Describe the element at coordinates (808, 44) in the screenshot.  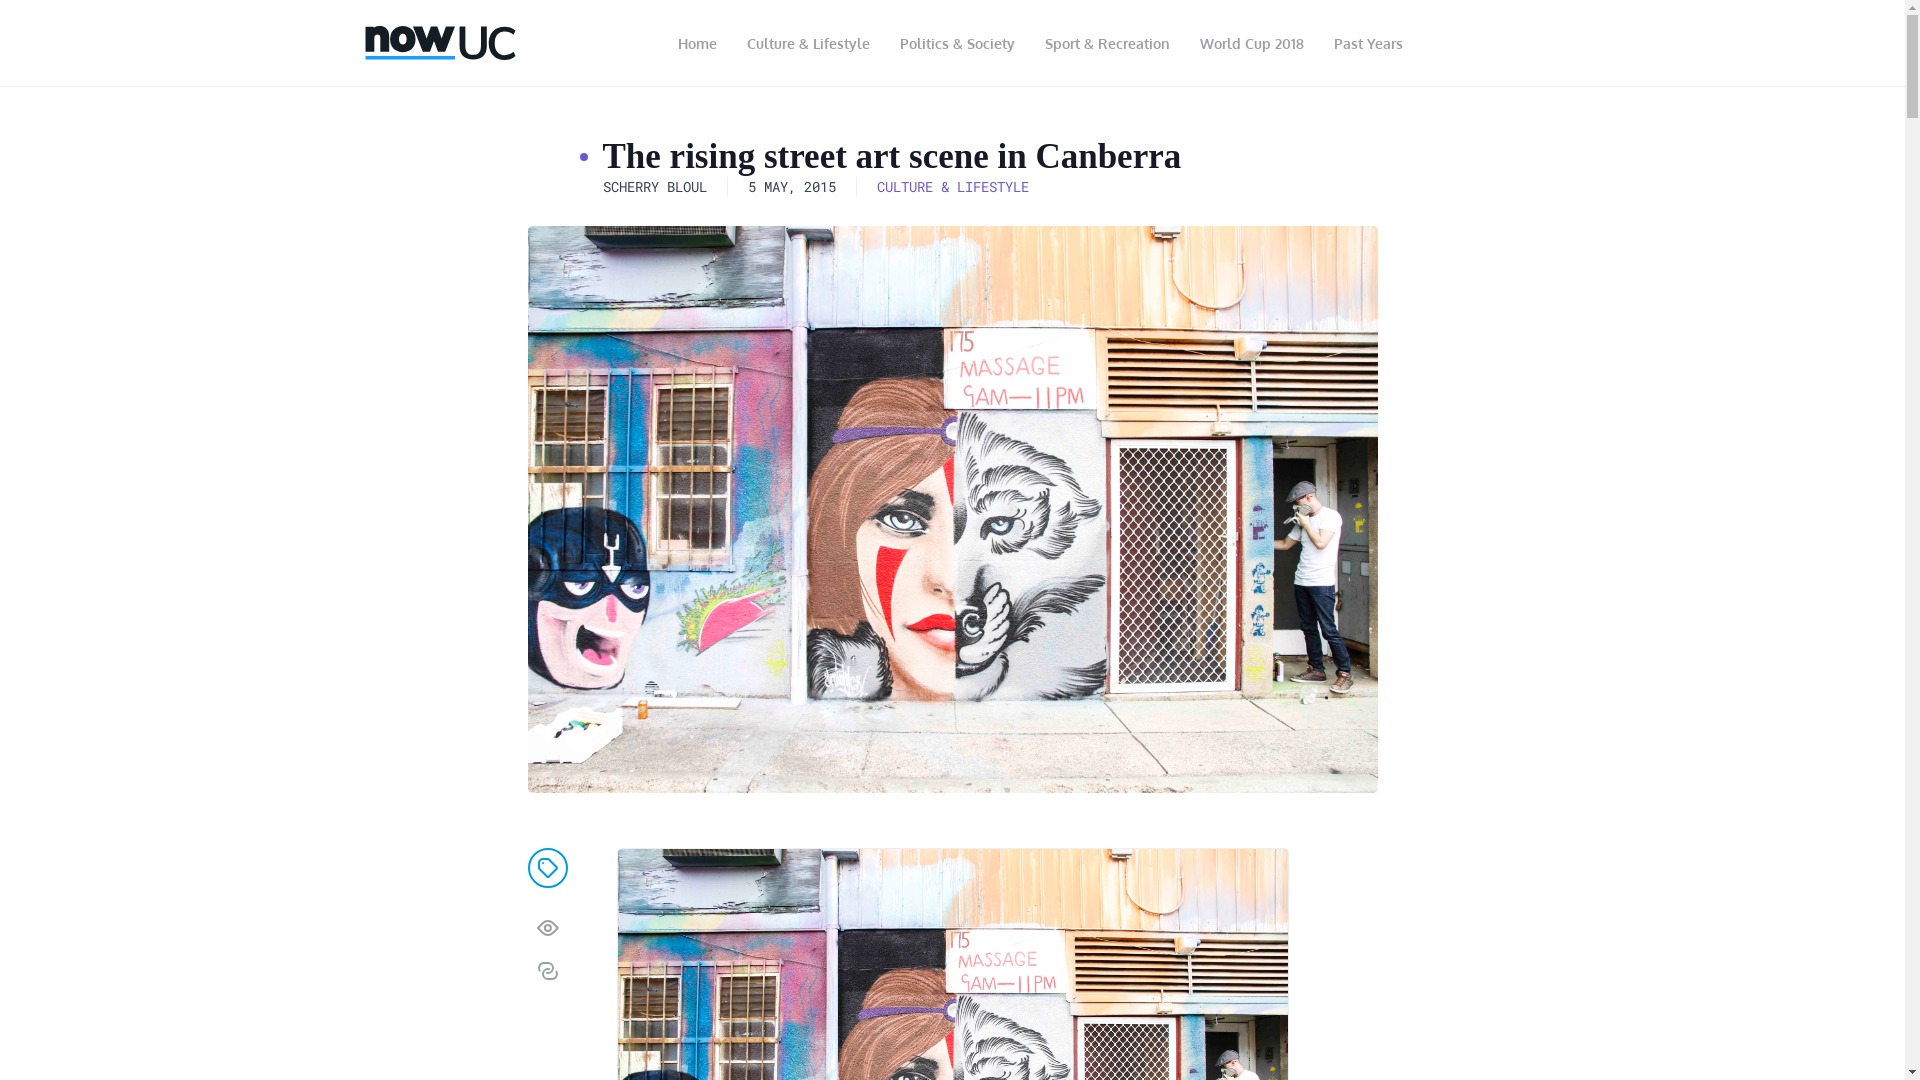
I see `Culture & Lifestyle` at that location.